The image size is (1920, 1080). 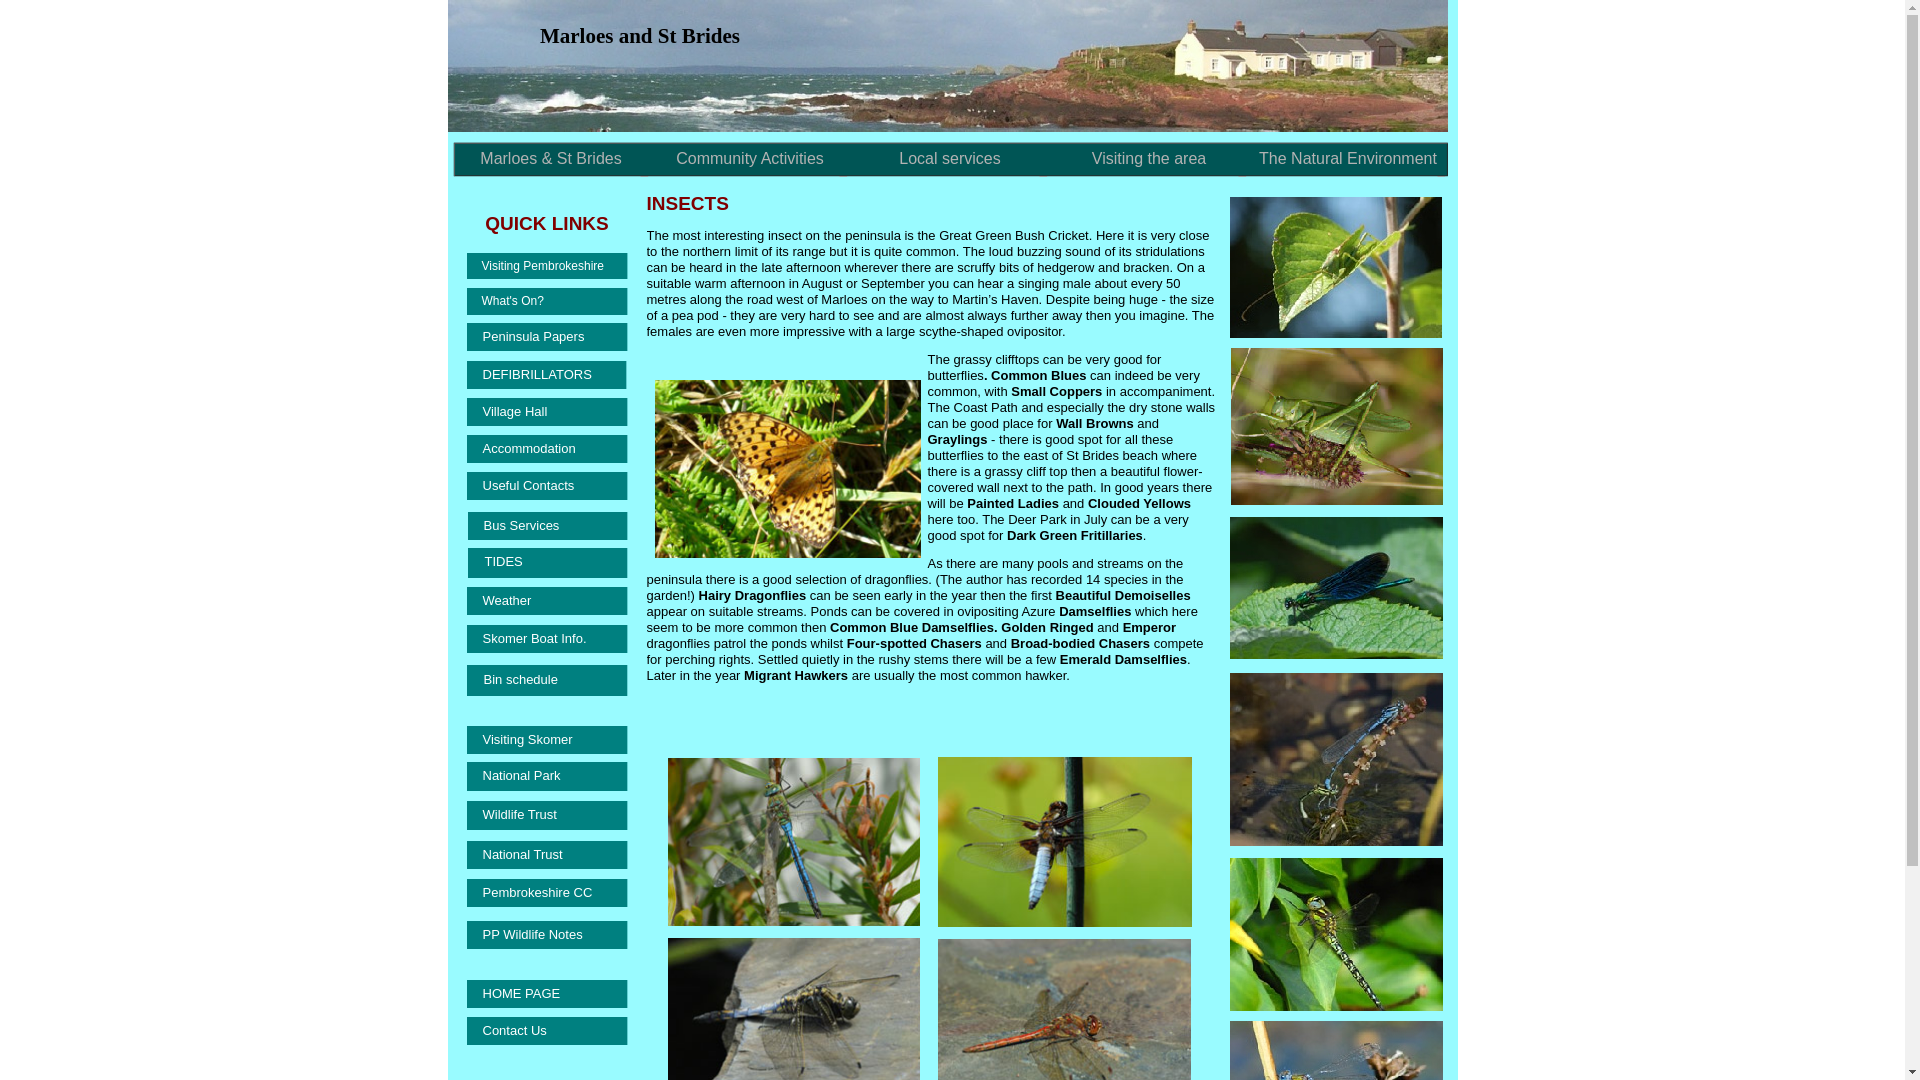 What do you see at coordinates (546, 449) in the screenshot?
I see `Accommodation` at bounding box center [546, 449].